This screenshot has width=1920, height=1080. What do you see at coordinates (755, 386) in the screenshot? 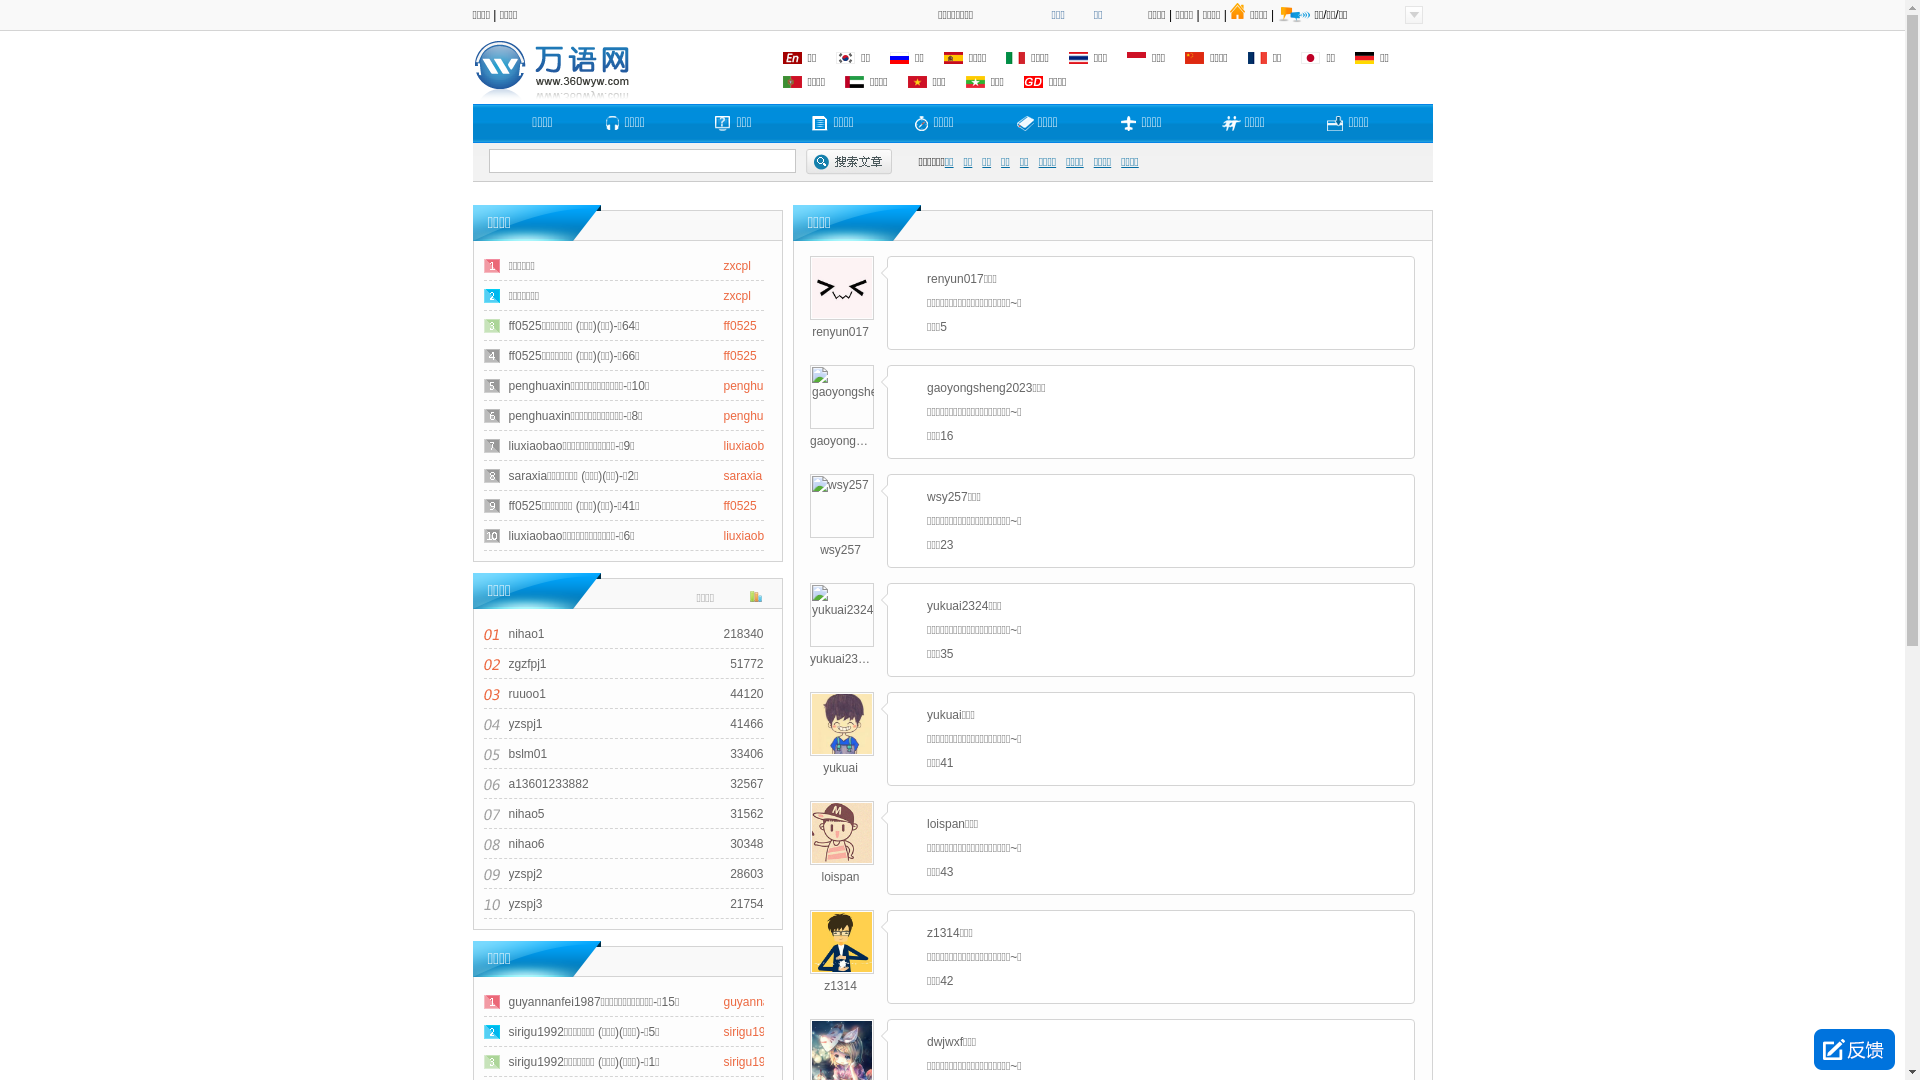
I see `penghuaxin` at bounding box center [755, 386].